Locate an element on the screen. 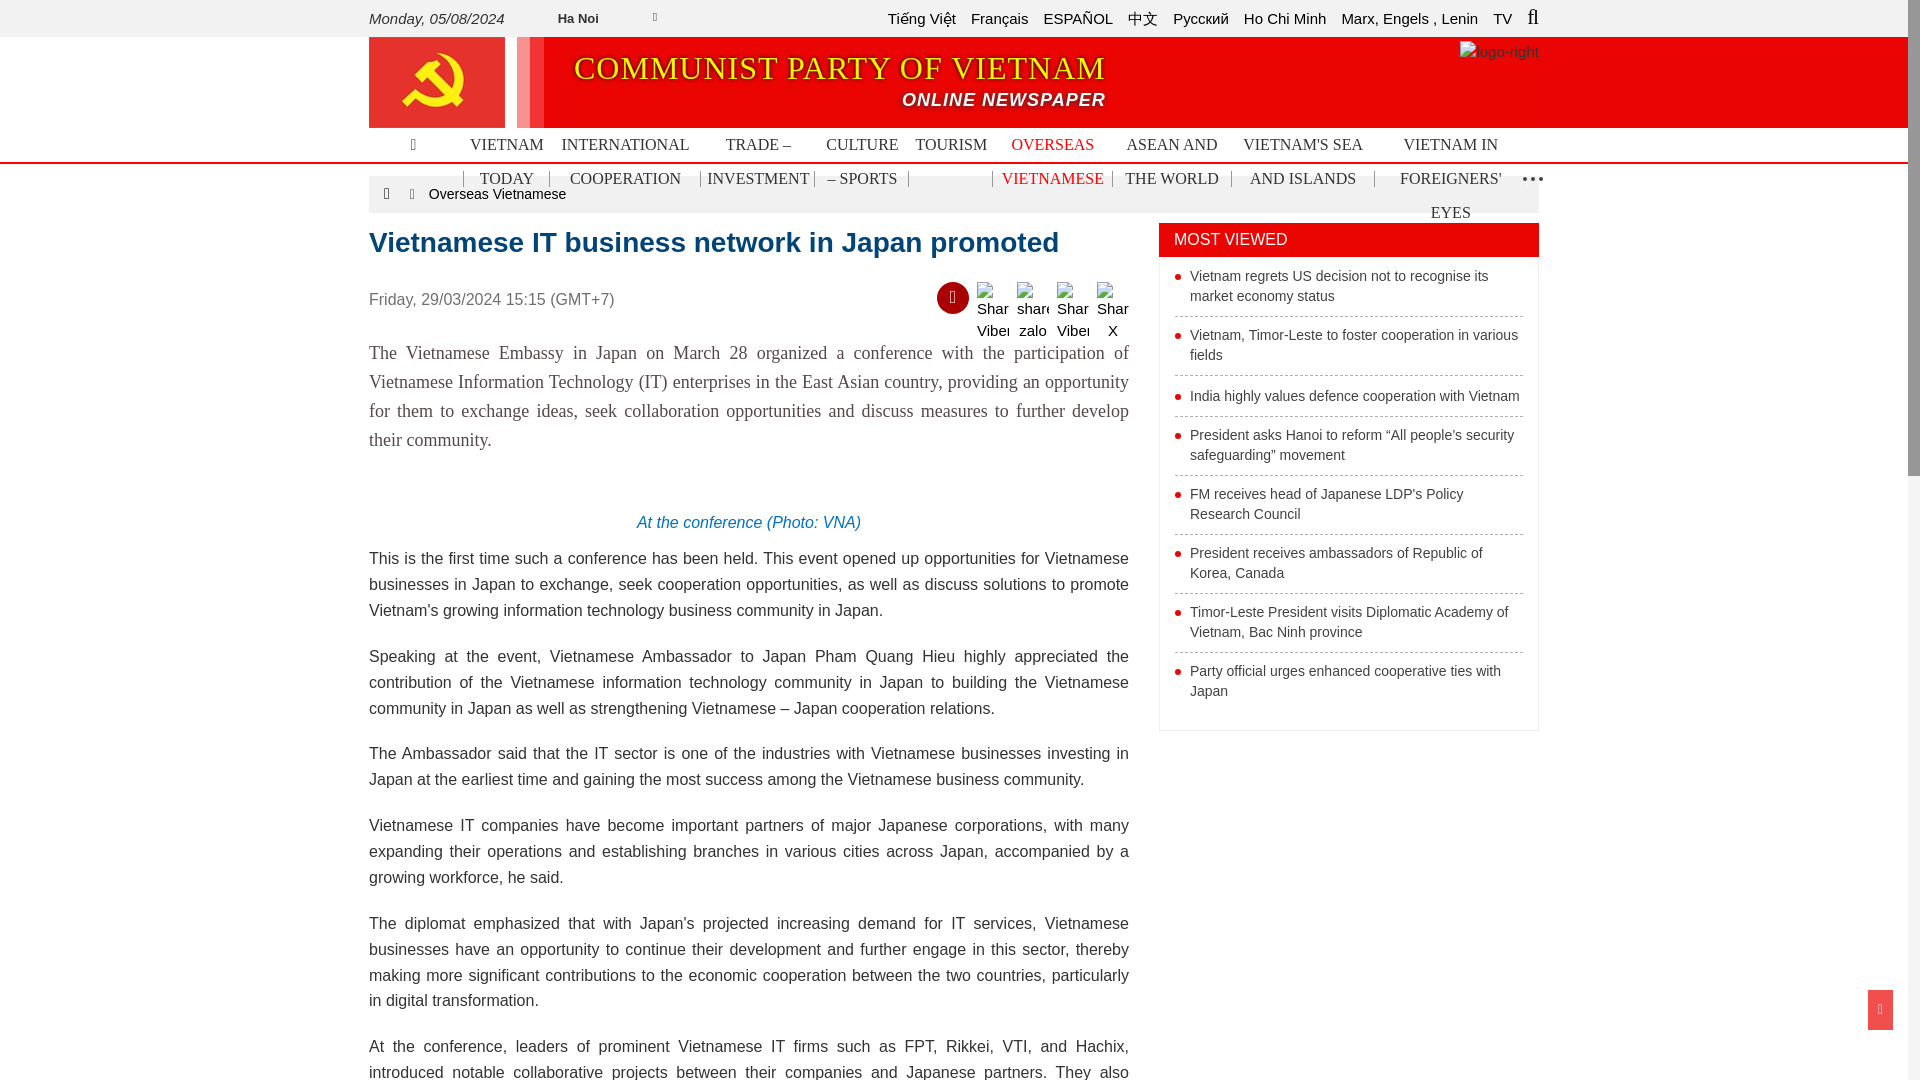 The image size is (1920, 1080). Overseas Vietnamese is located at coordinates (1052, 162).